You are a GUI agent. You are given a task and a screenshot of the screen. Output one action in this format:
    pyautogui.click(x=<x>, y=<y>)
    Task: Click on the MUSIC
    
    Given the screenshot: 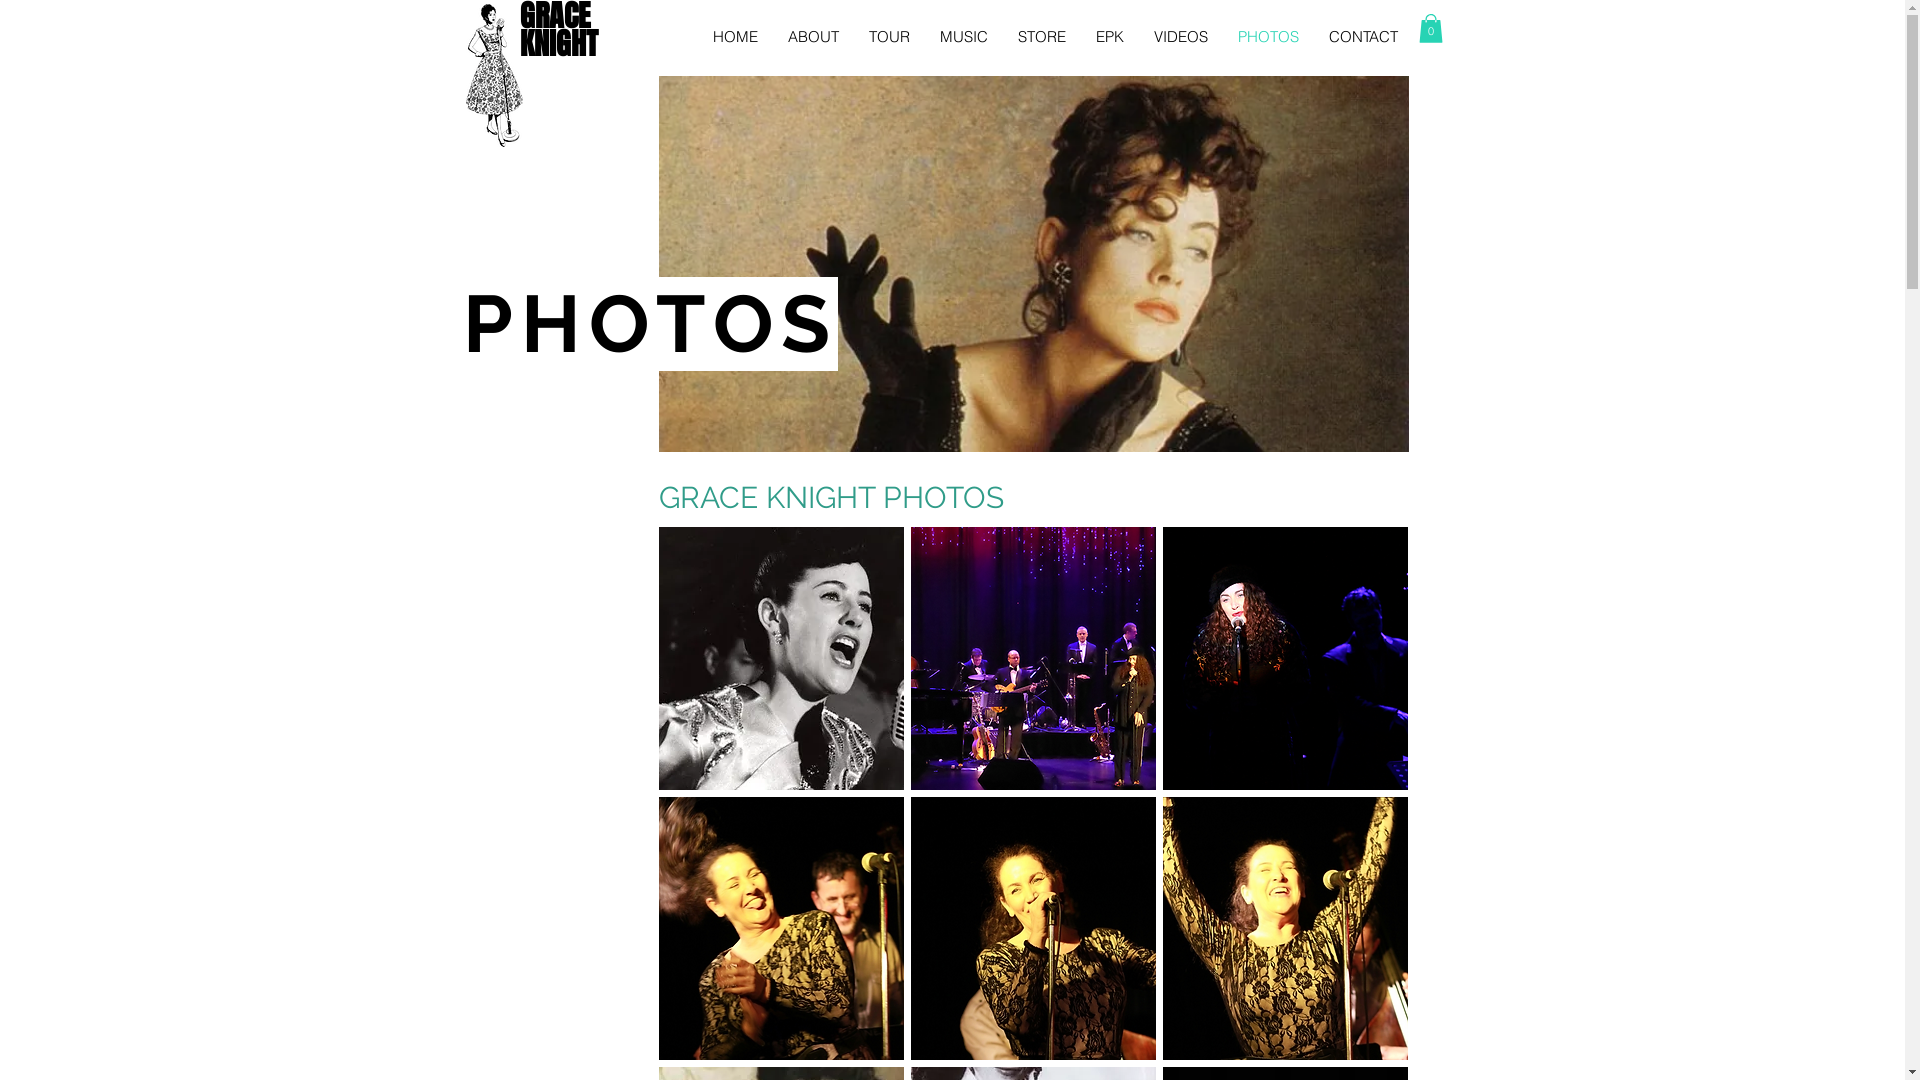 What is the action you would take?
    pyautogui.click(x=963, y=36)
    